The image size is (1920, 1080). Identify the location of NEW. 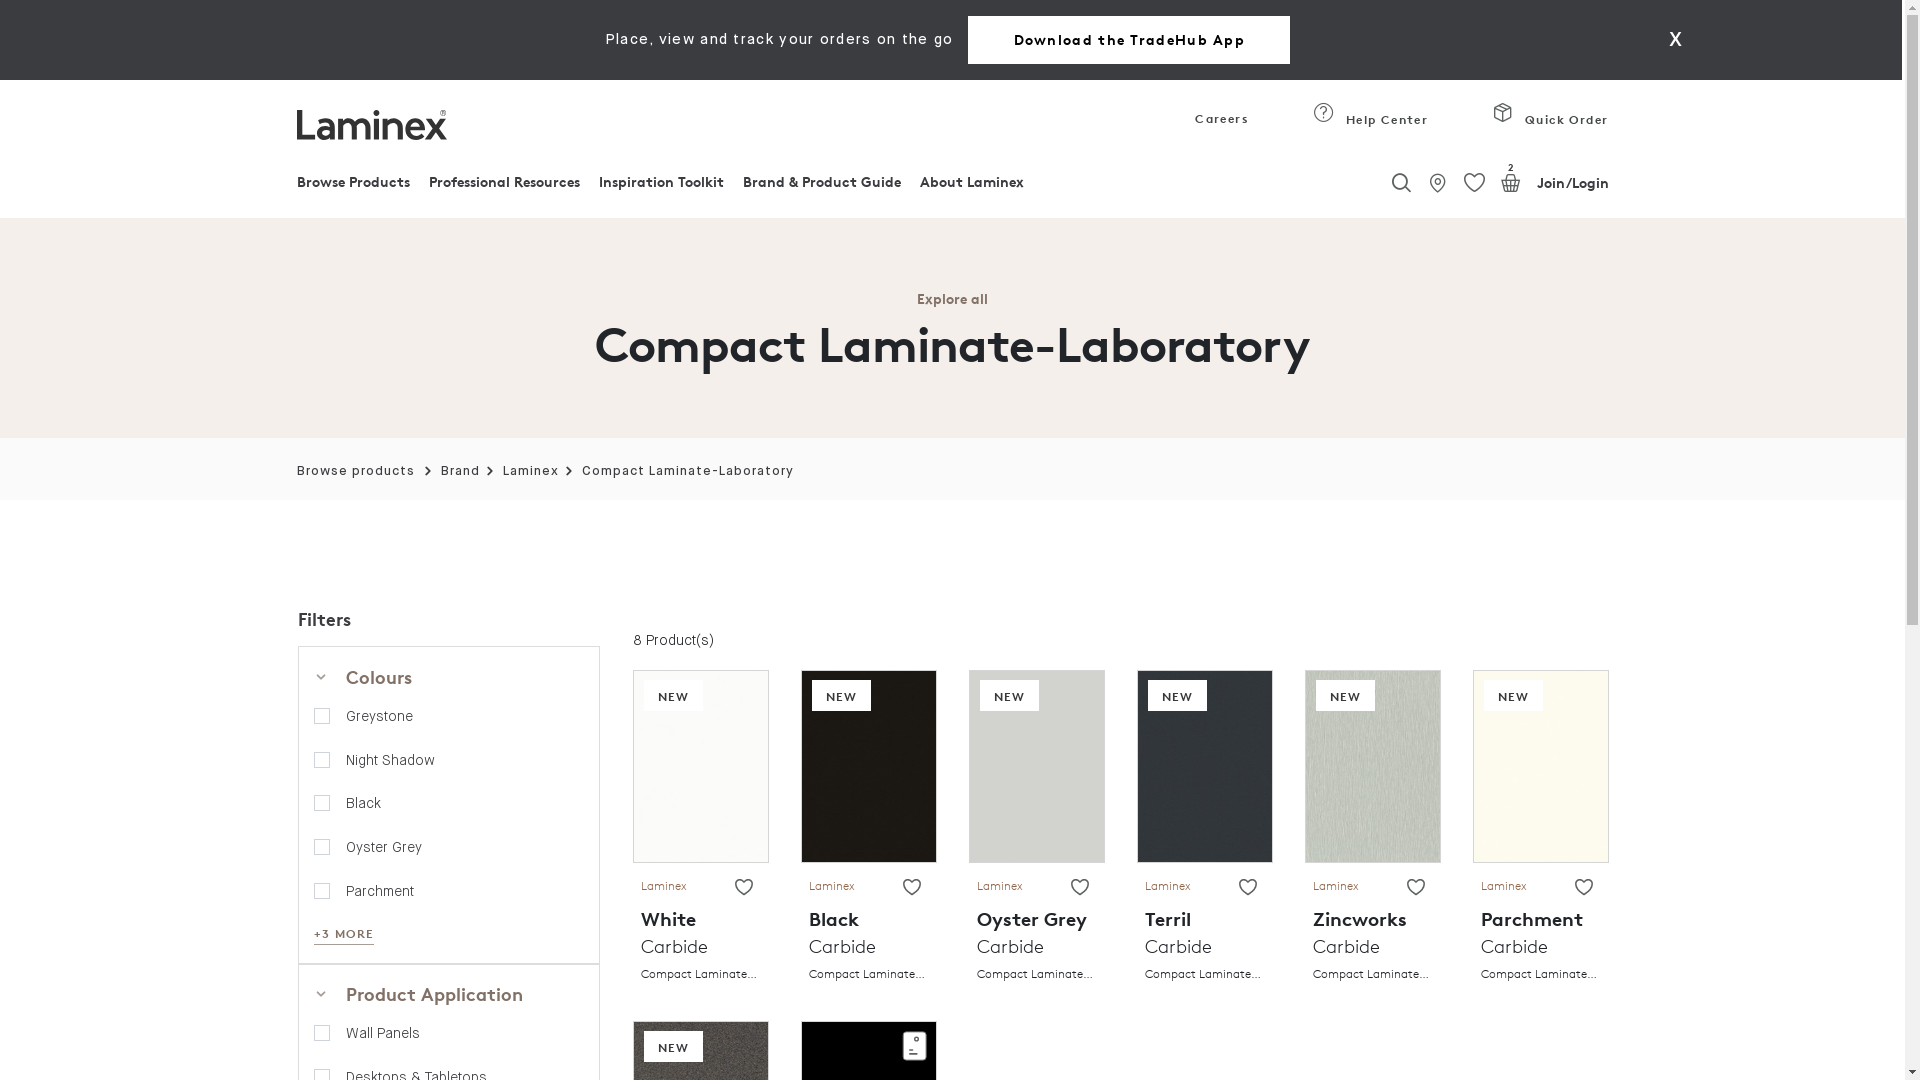
(674, 696).